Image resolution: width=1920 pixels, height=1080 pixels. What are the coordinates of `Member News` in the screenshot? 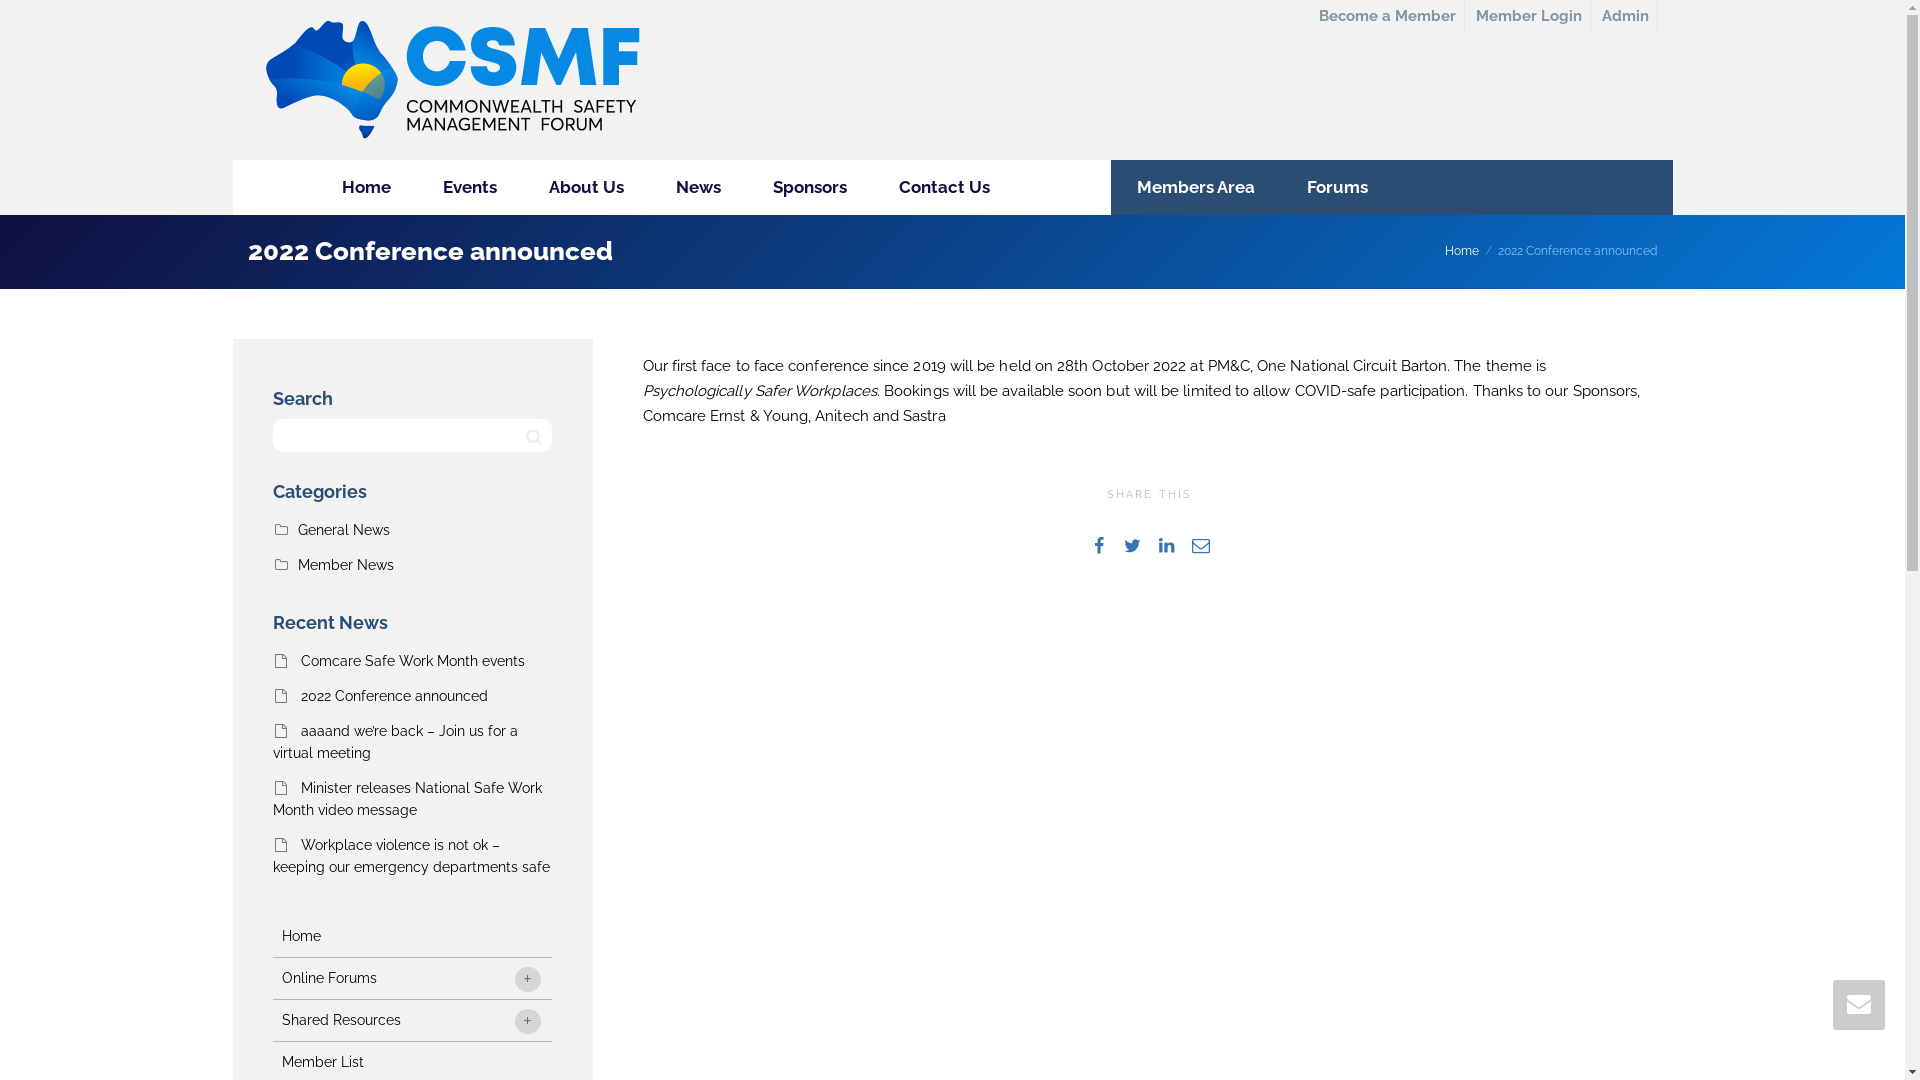 It's located at (346, 565).